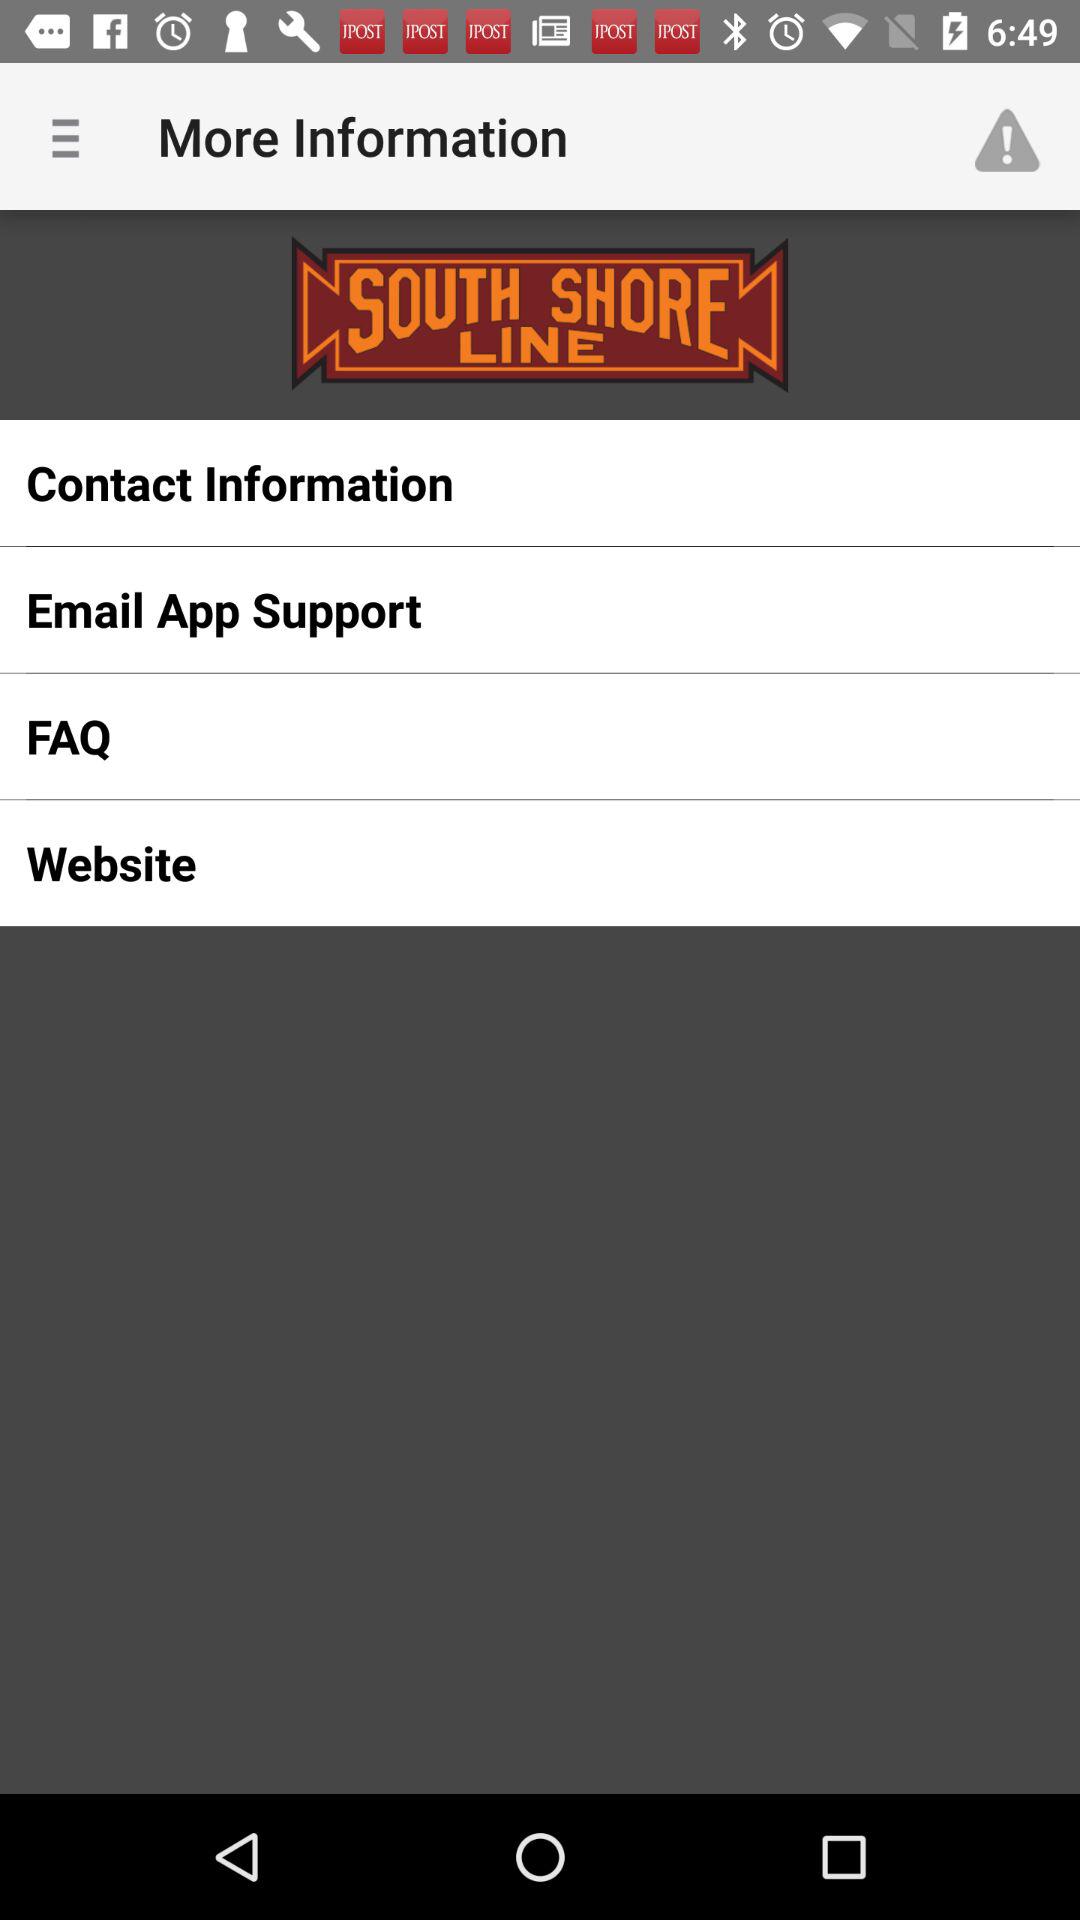 This screenshot has width=1080, height=1920. I want to click on open the icon below email app support item, so click(508, 736).